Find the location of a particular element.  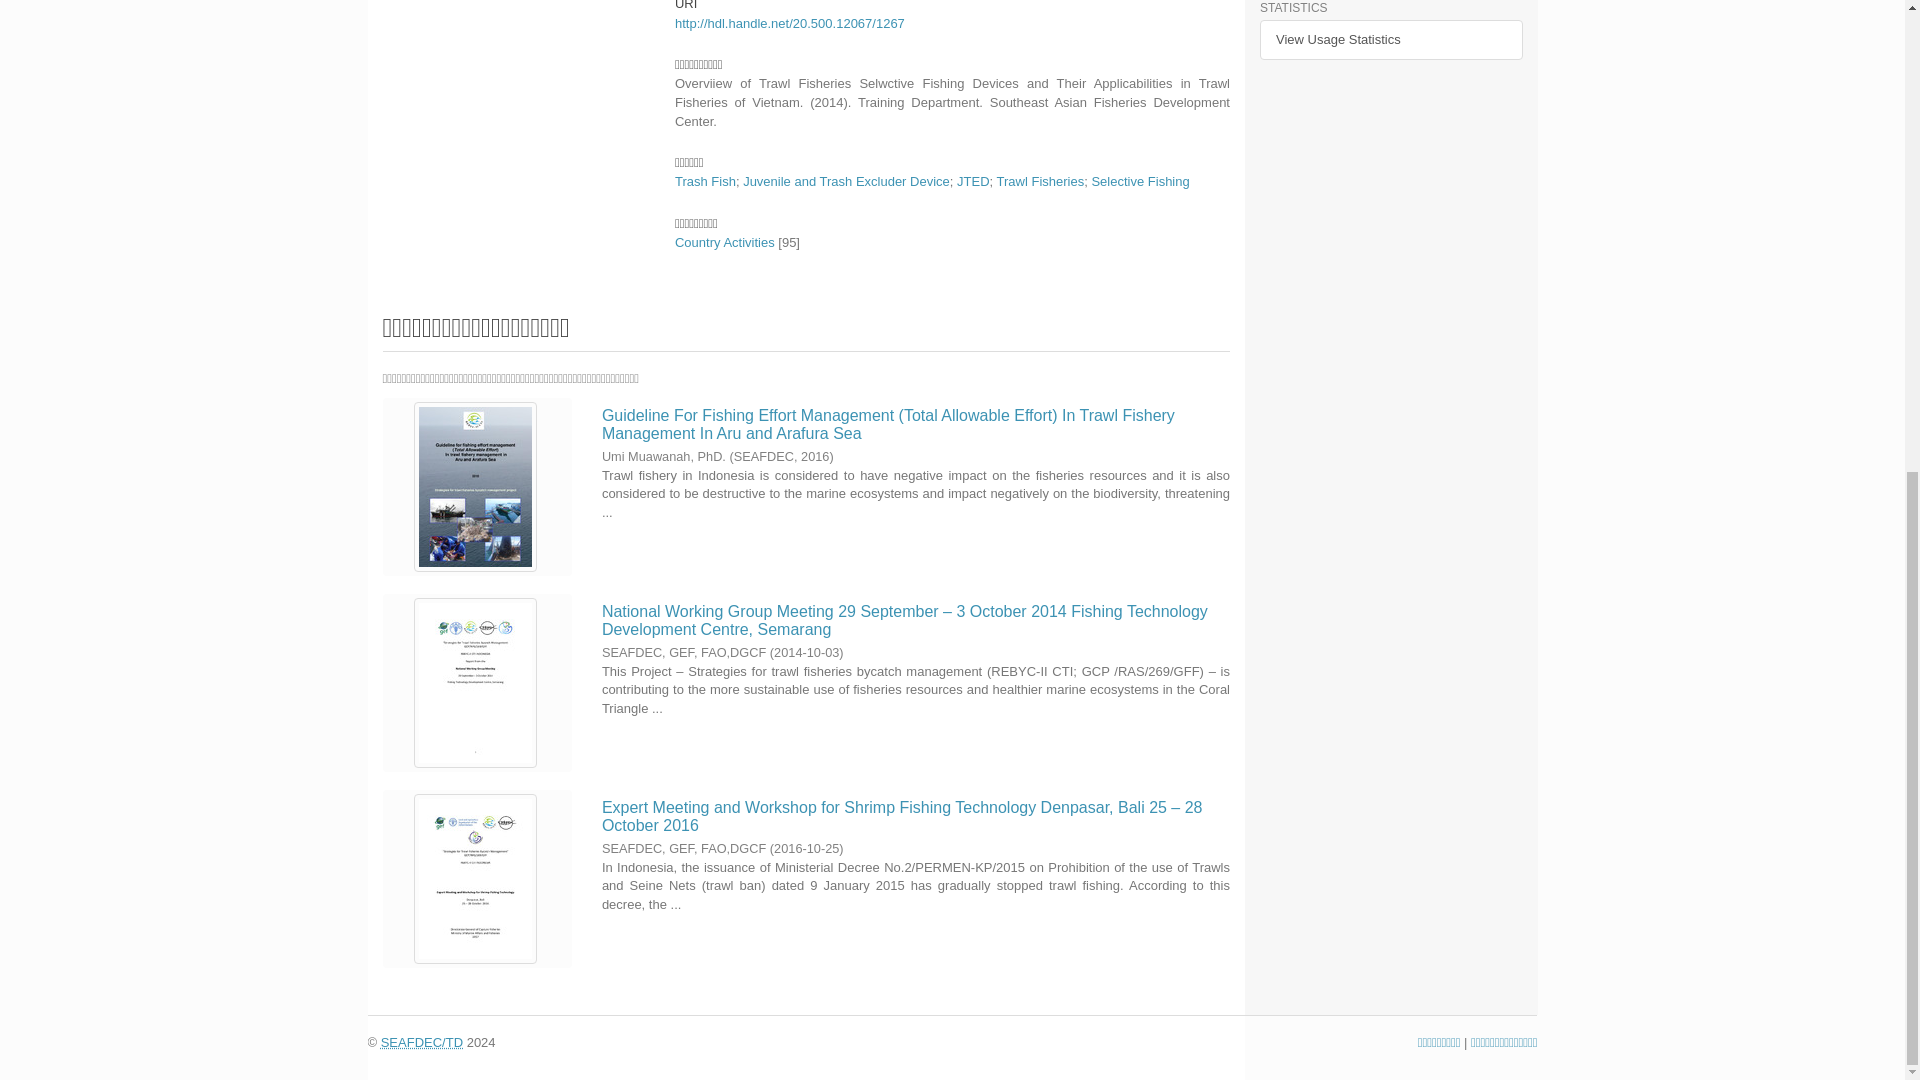

Selective Fishing is located at coordinates (1139, 181).